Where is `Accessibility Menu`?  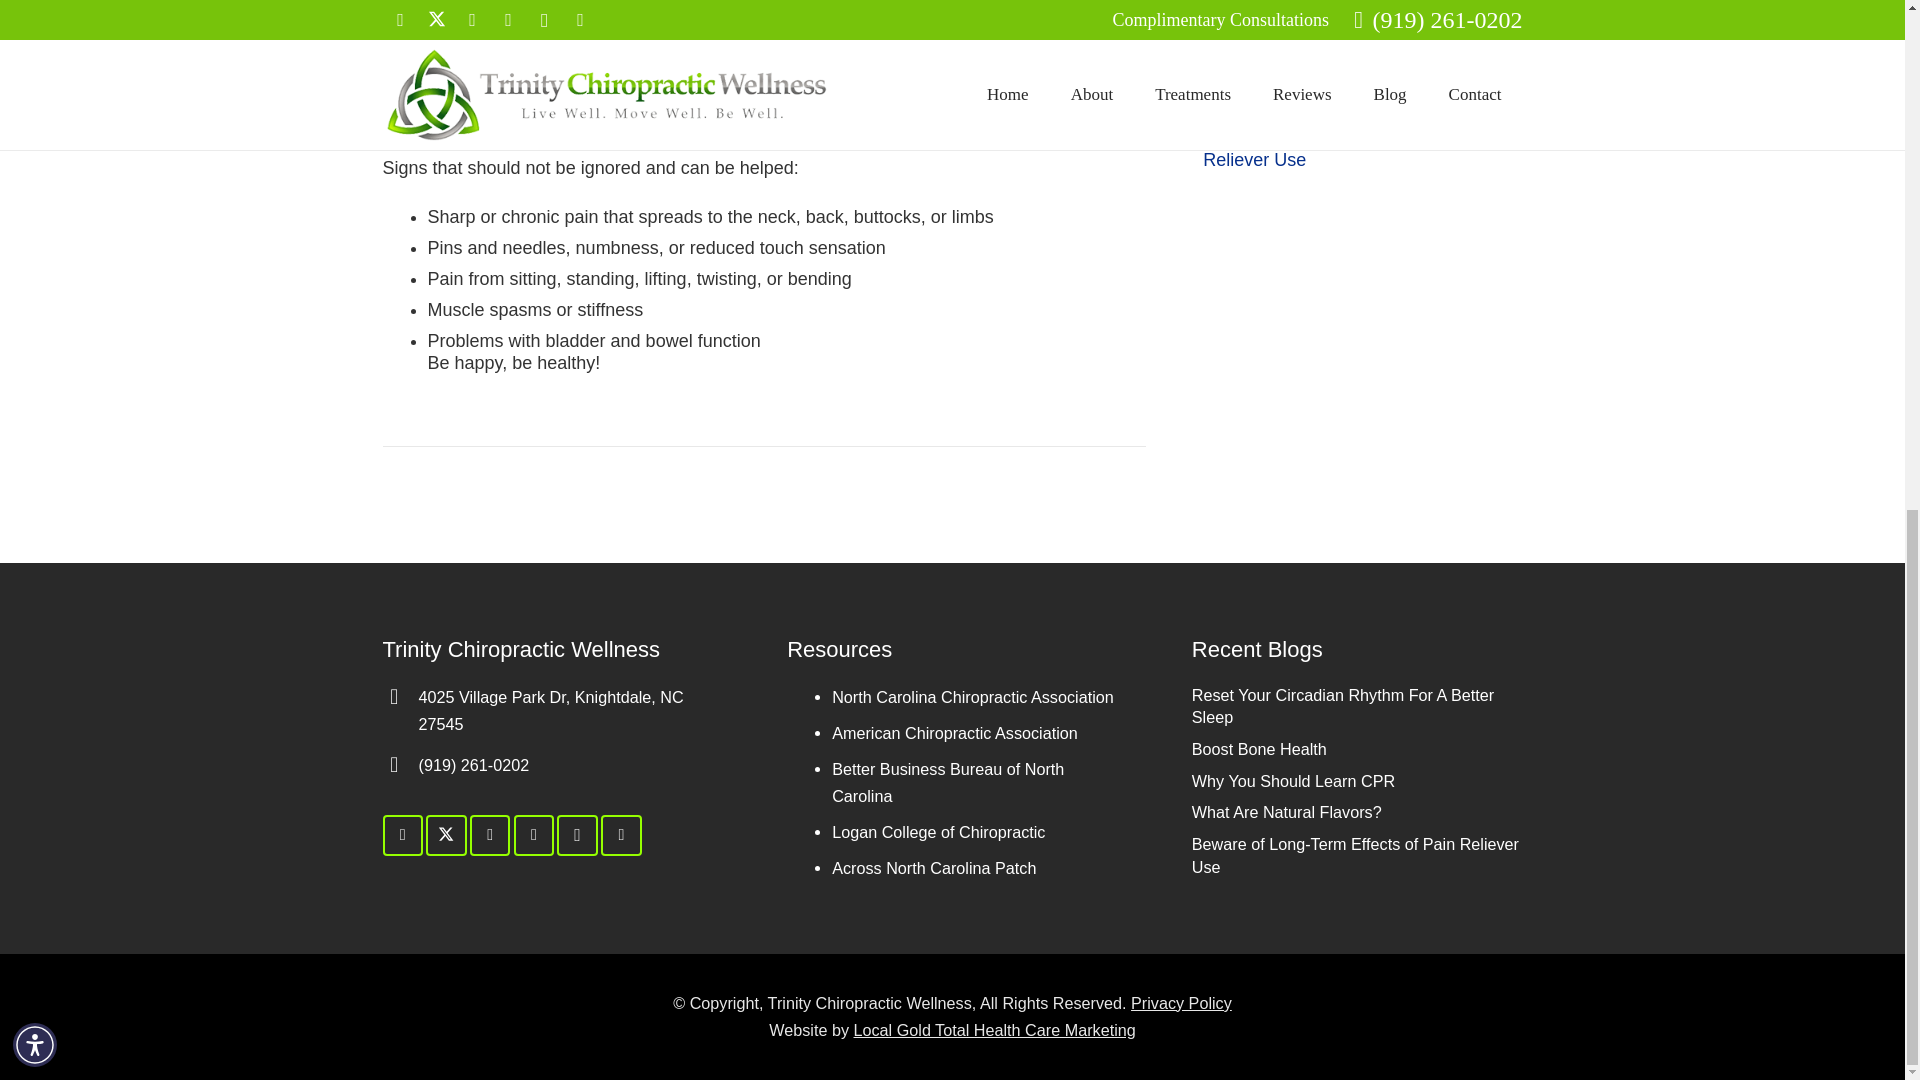
Accessibility Menu is located at coordinates (35, 80).